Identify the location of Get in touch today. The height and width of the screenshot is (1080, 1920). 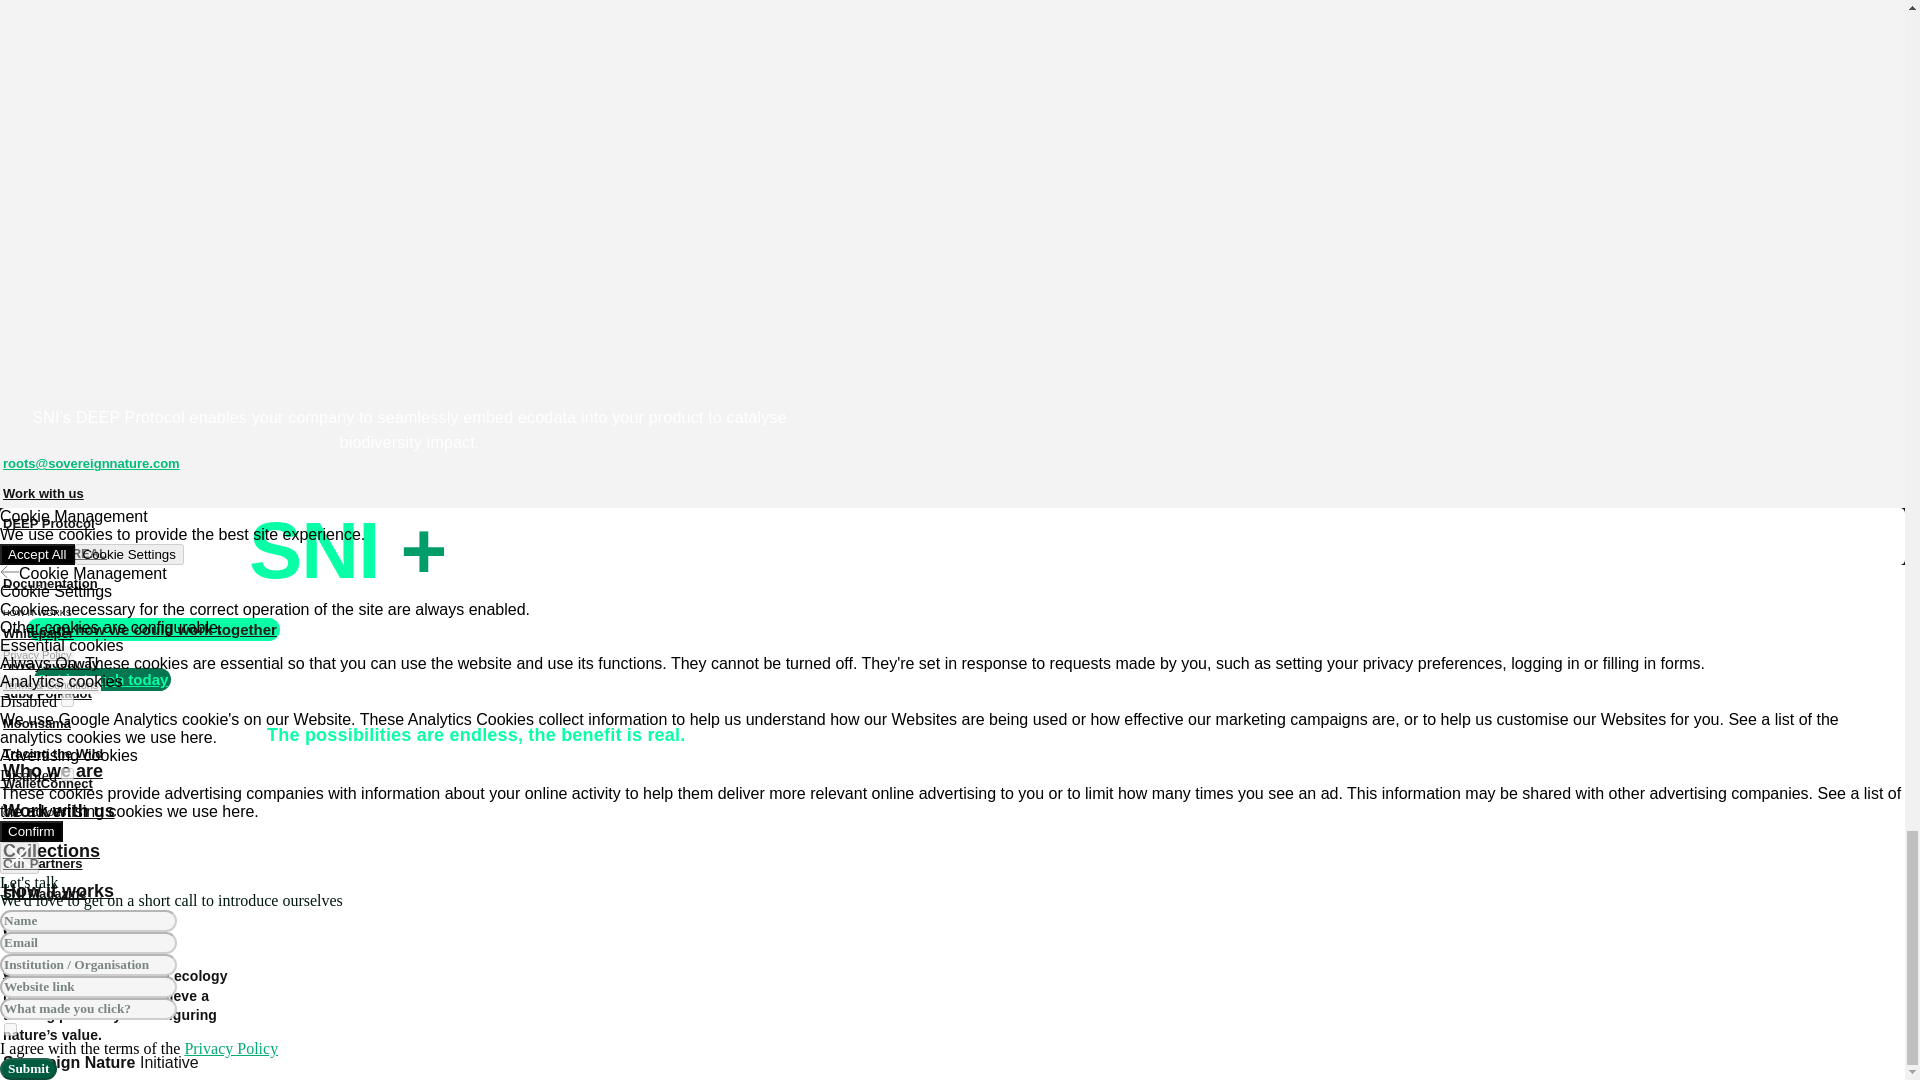
(103, 680).